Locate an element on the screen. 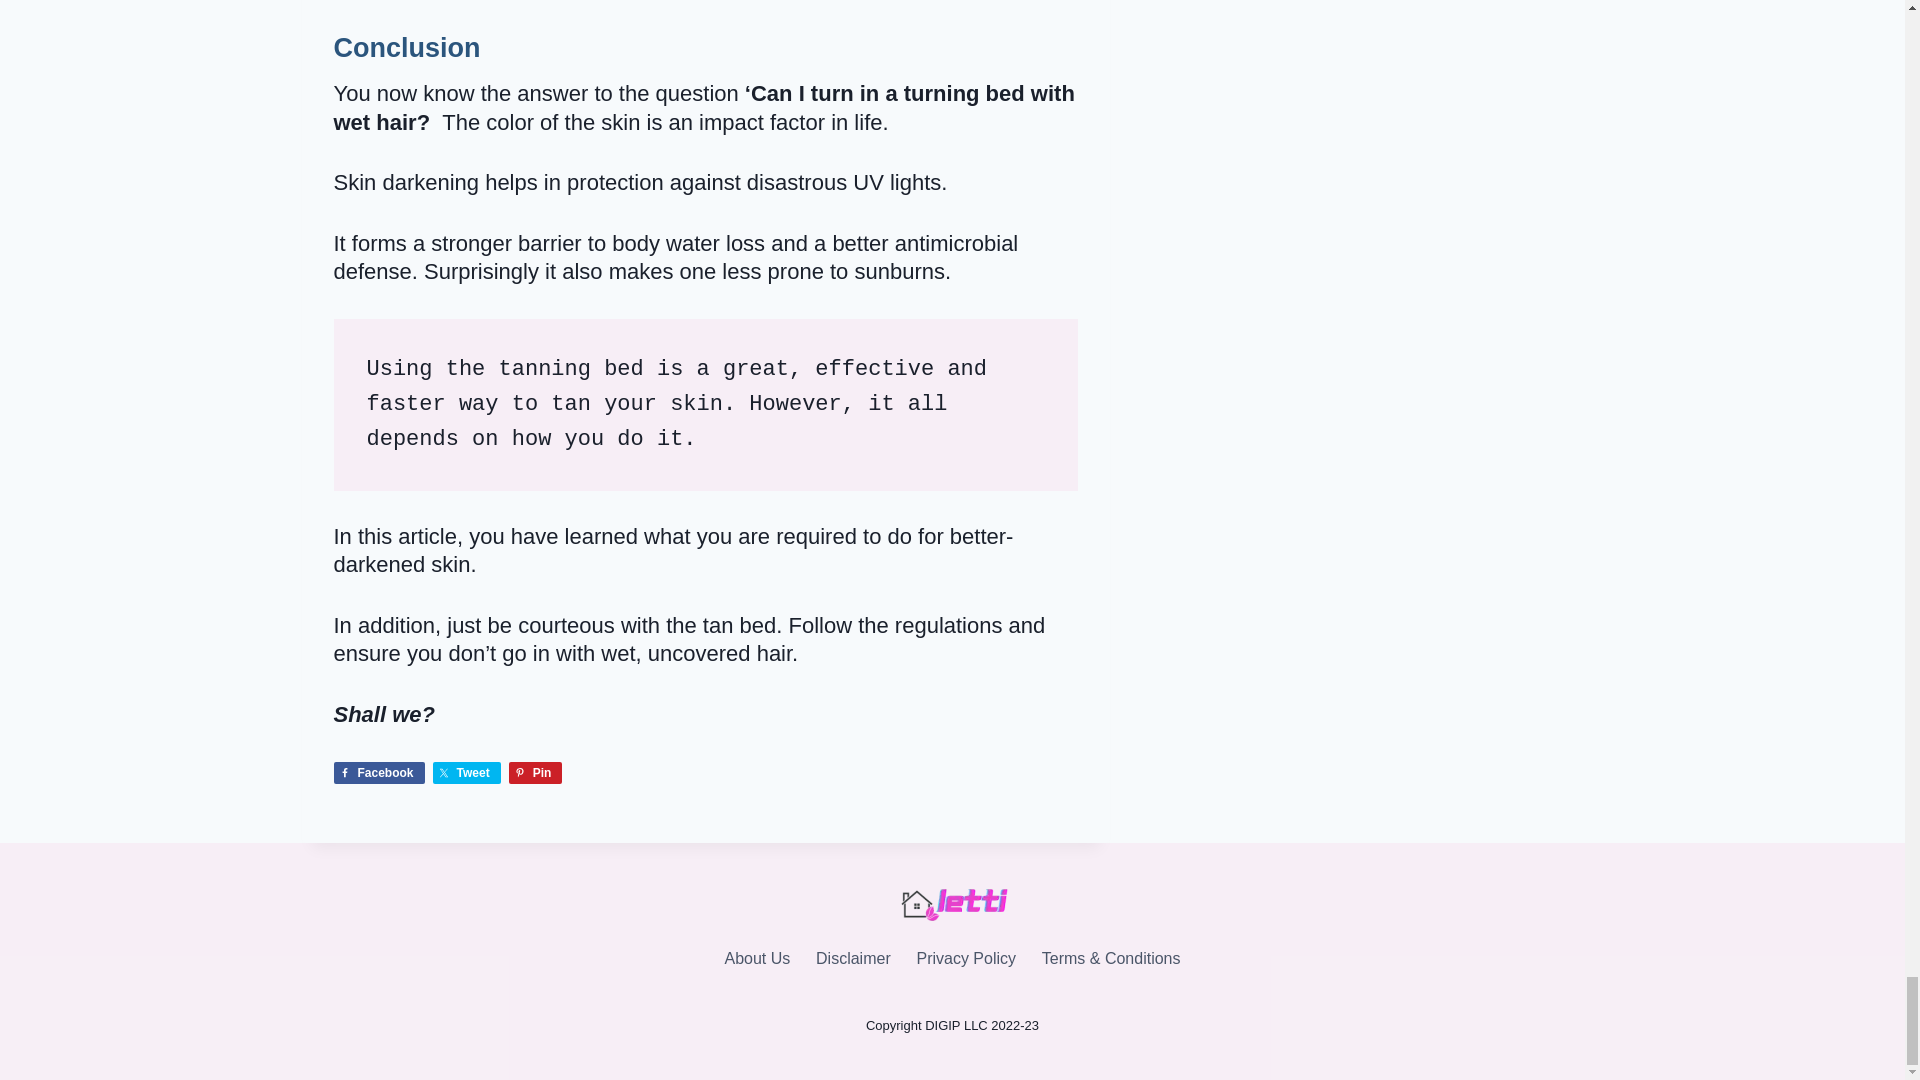 Image resolution: width=1920 pixels, height=1080 pixels. Share on Twitter is located at coordinates (467, 773).